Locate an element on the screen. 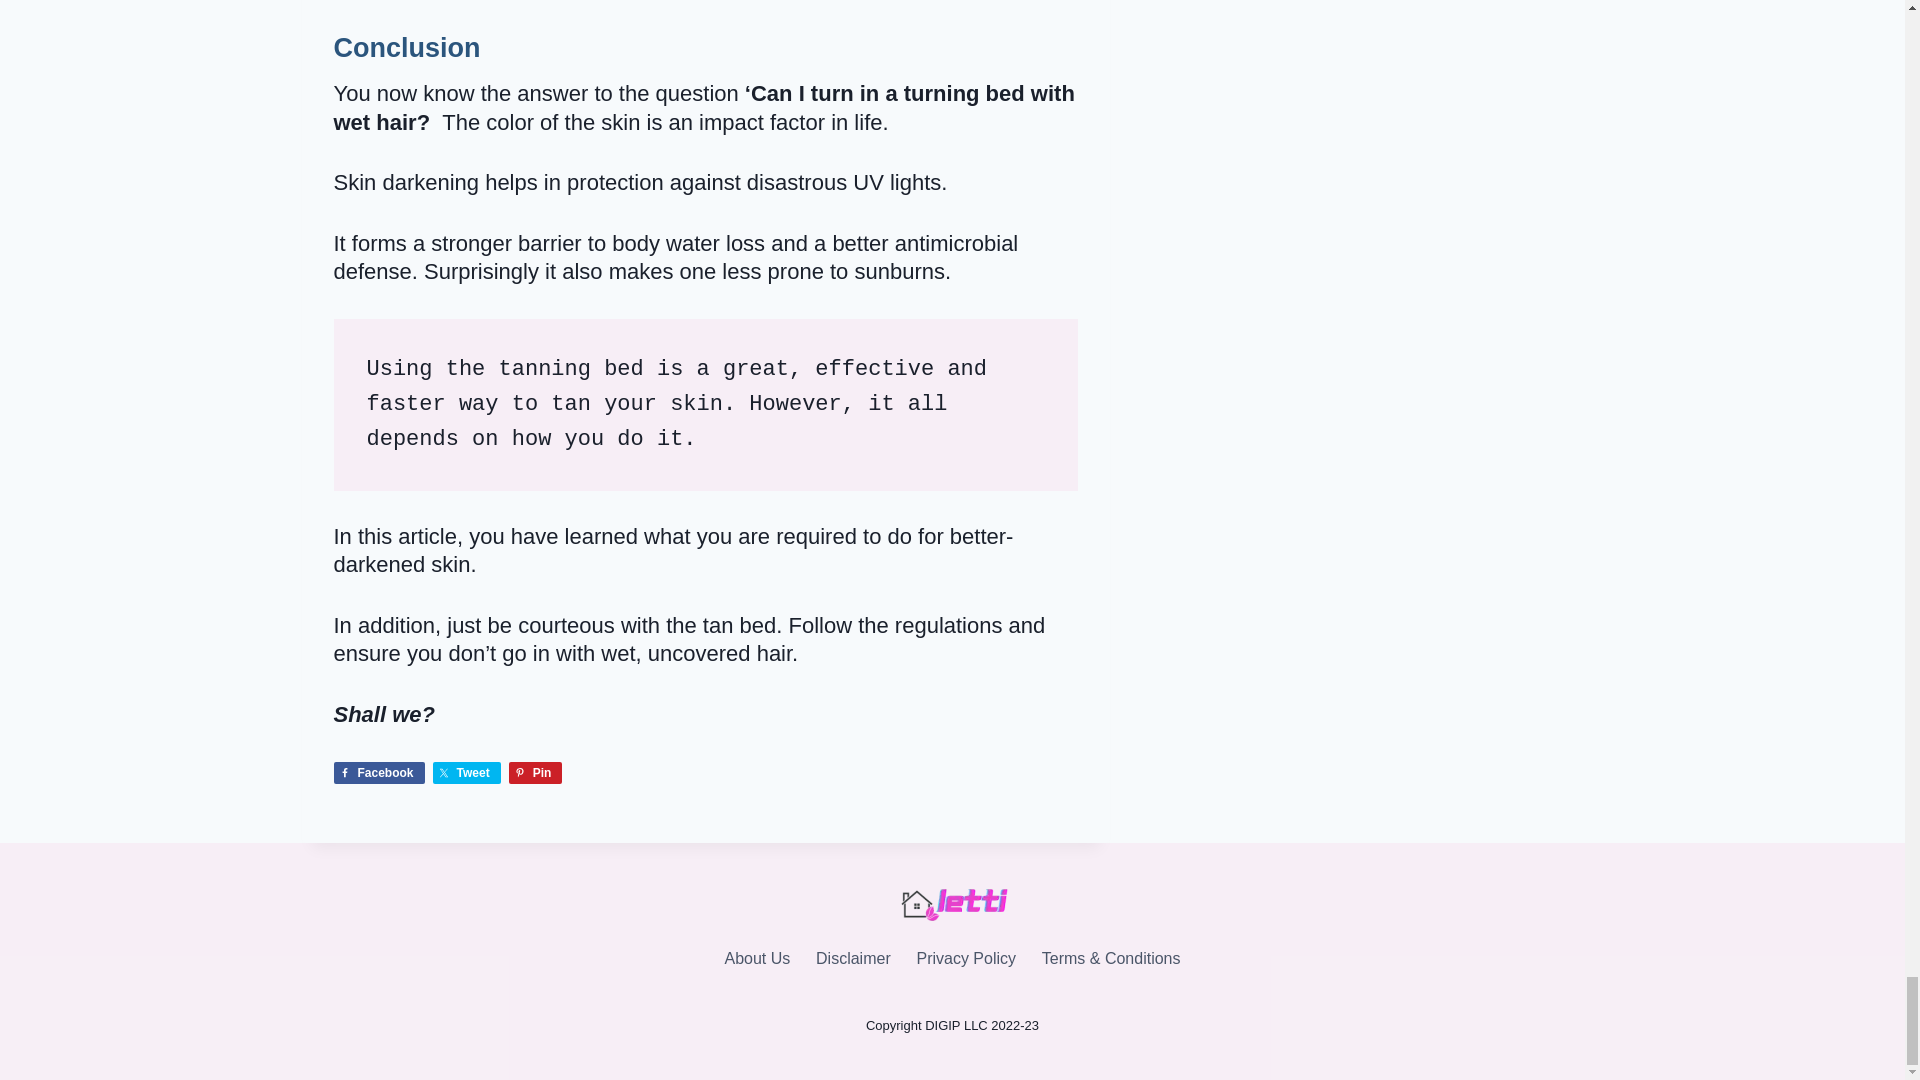 Image resolution: width=1920 pixels, height=1080 pixels. Share on Twitter is located at coordinates (467, 773).